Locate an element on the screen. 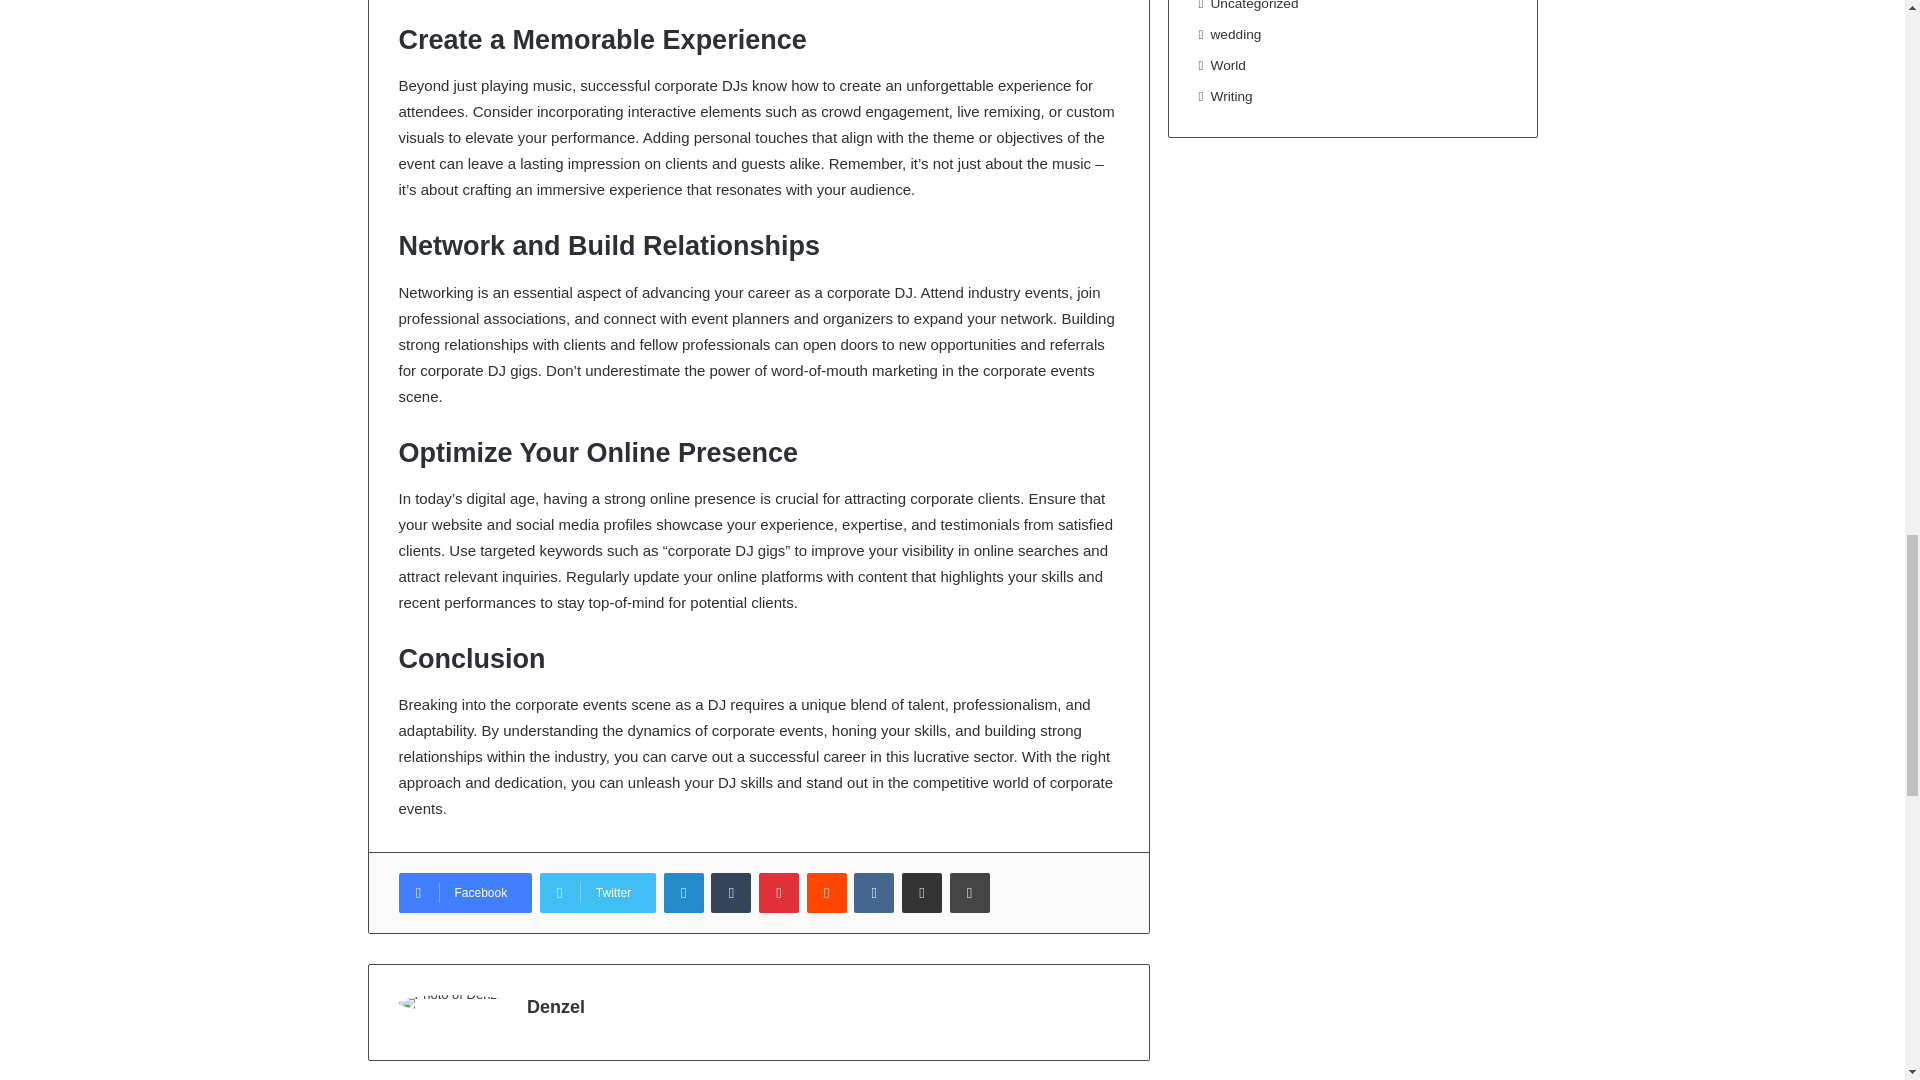 The width and height of the screenshot is (1920, 1080). Reddit is located at coordinates (826, 892).